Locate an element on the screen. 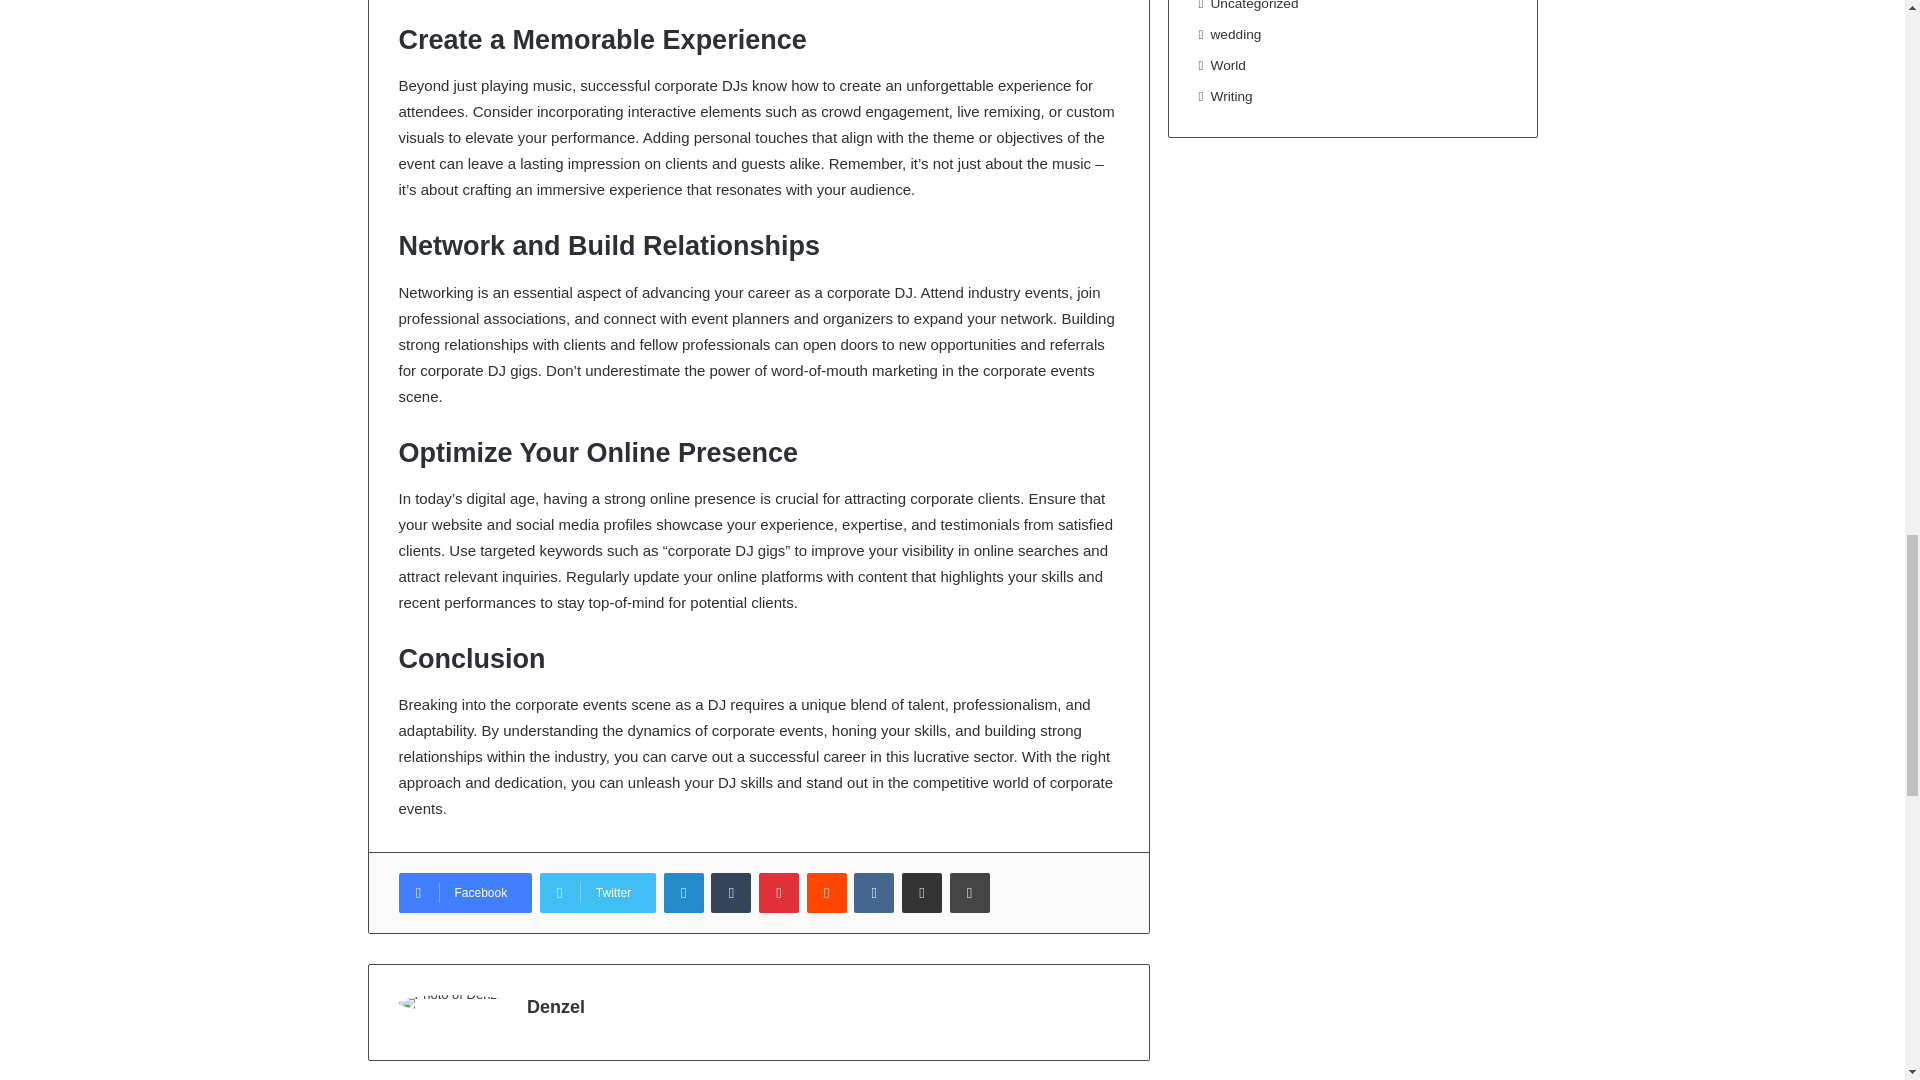 The width and height of the screenshot is (1920, 1080). Reddit is located at coordinates (826, 892).